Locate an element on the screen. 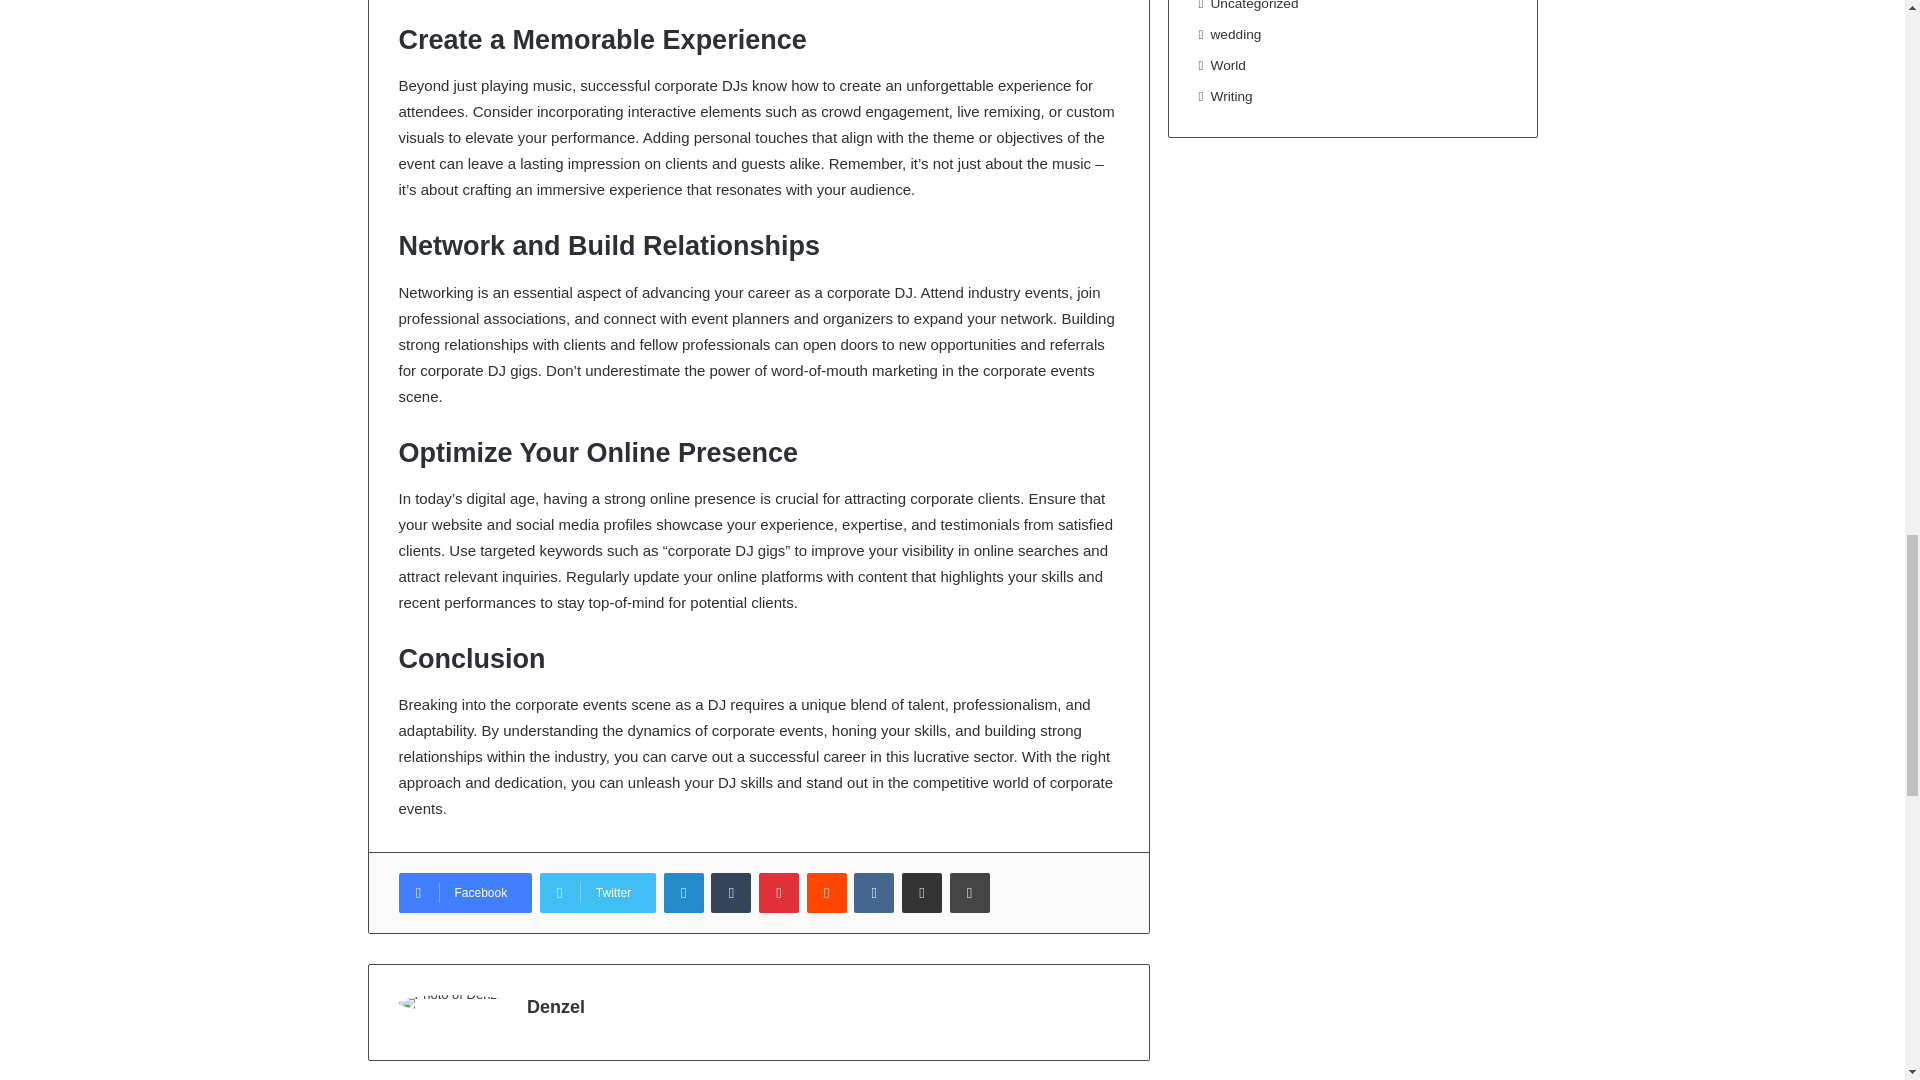 The width and height of the screenshot is (1920, 1080). Reddit is located at coordinates (826, 892).